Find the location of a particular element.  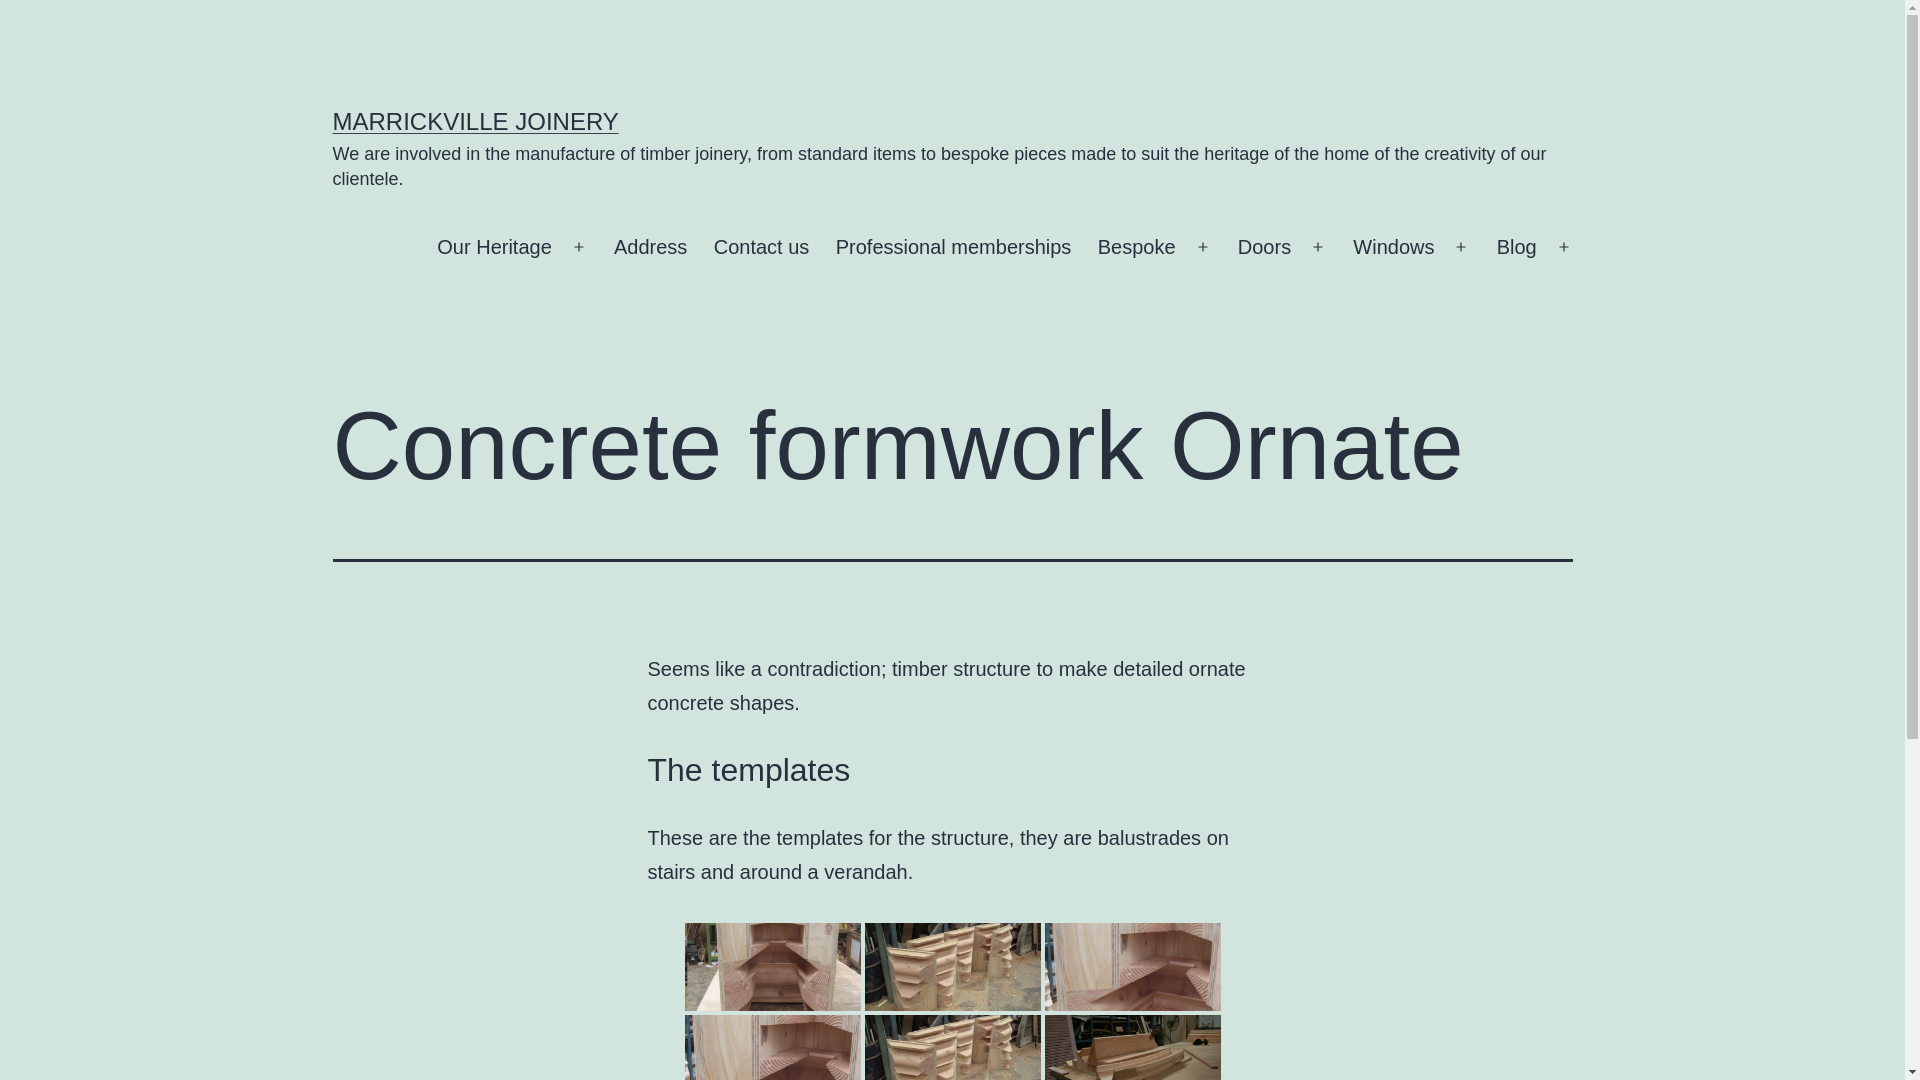

Professional memberships is located at coordinates (954, 248).